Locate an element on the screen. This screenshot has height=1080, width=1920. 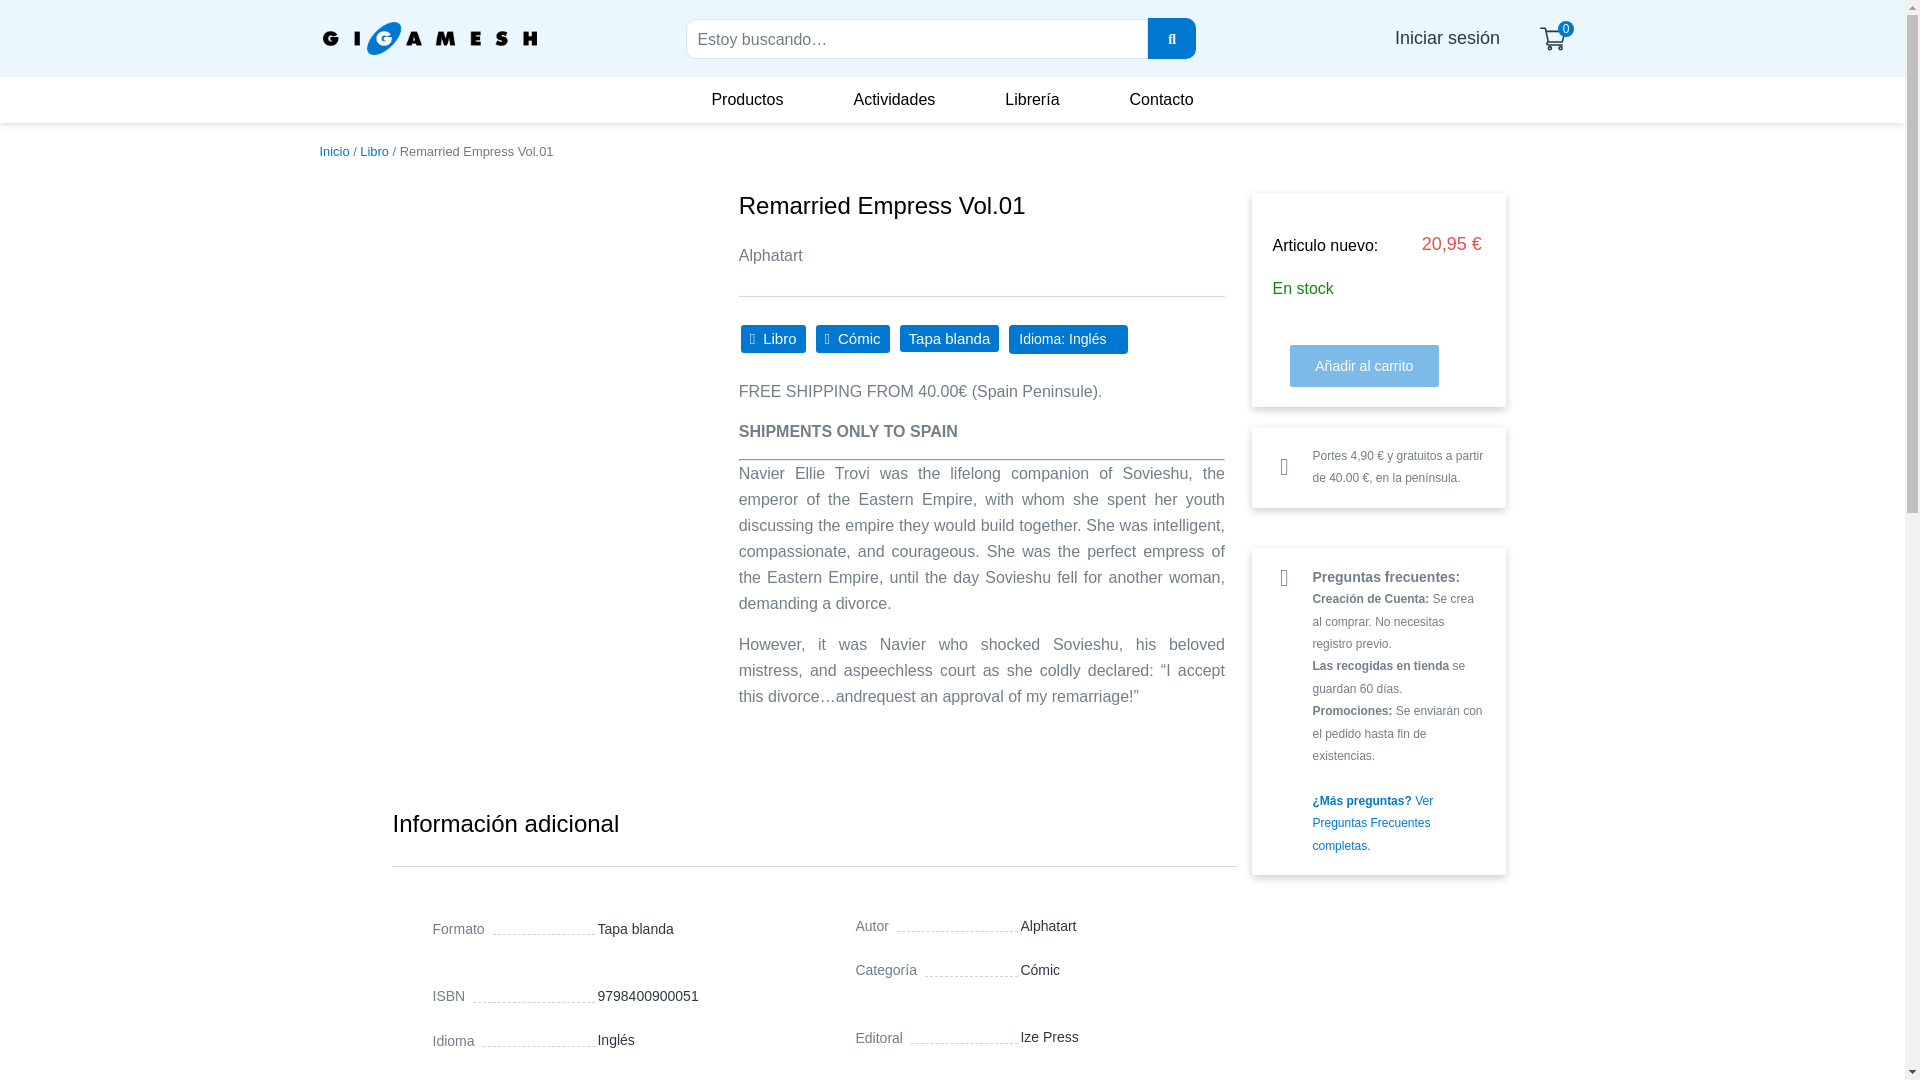
Inicio is located at coordinates (334, 150).